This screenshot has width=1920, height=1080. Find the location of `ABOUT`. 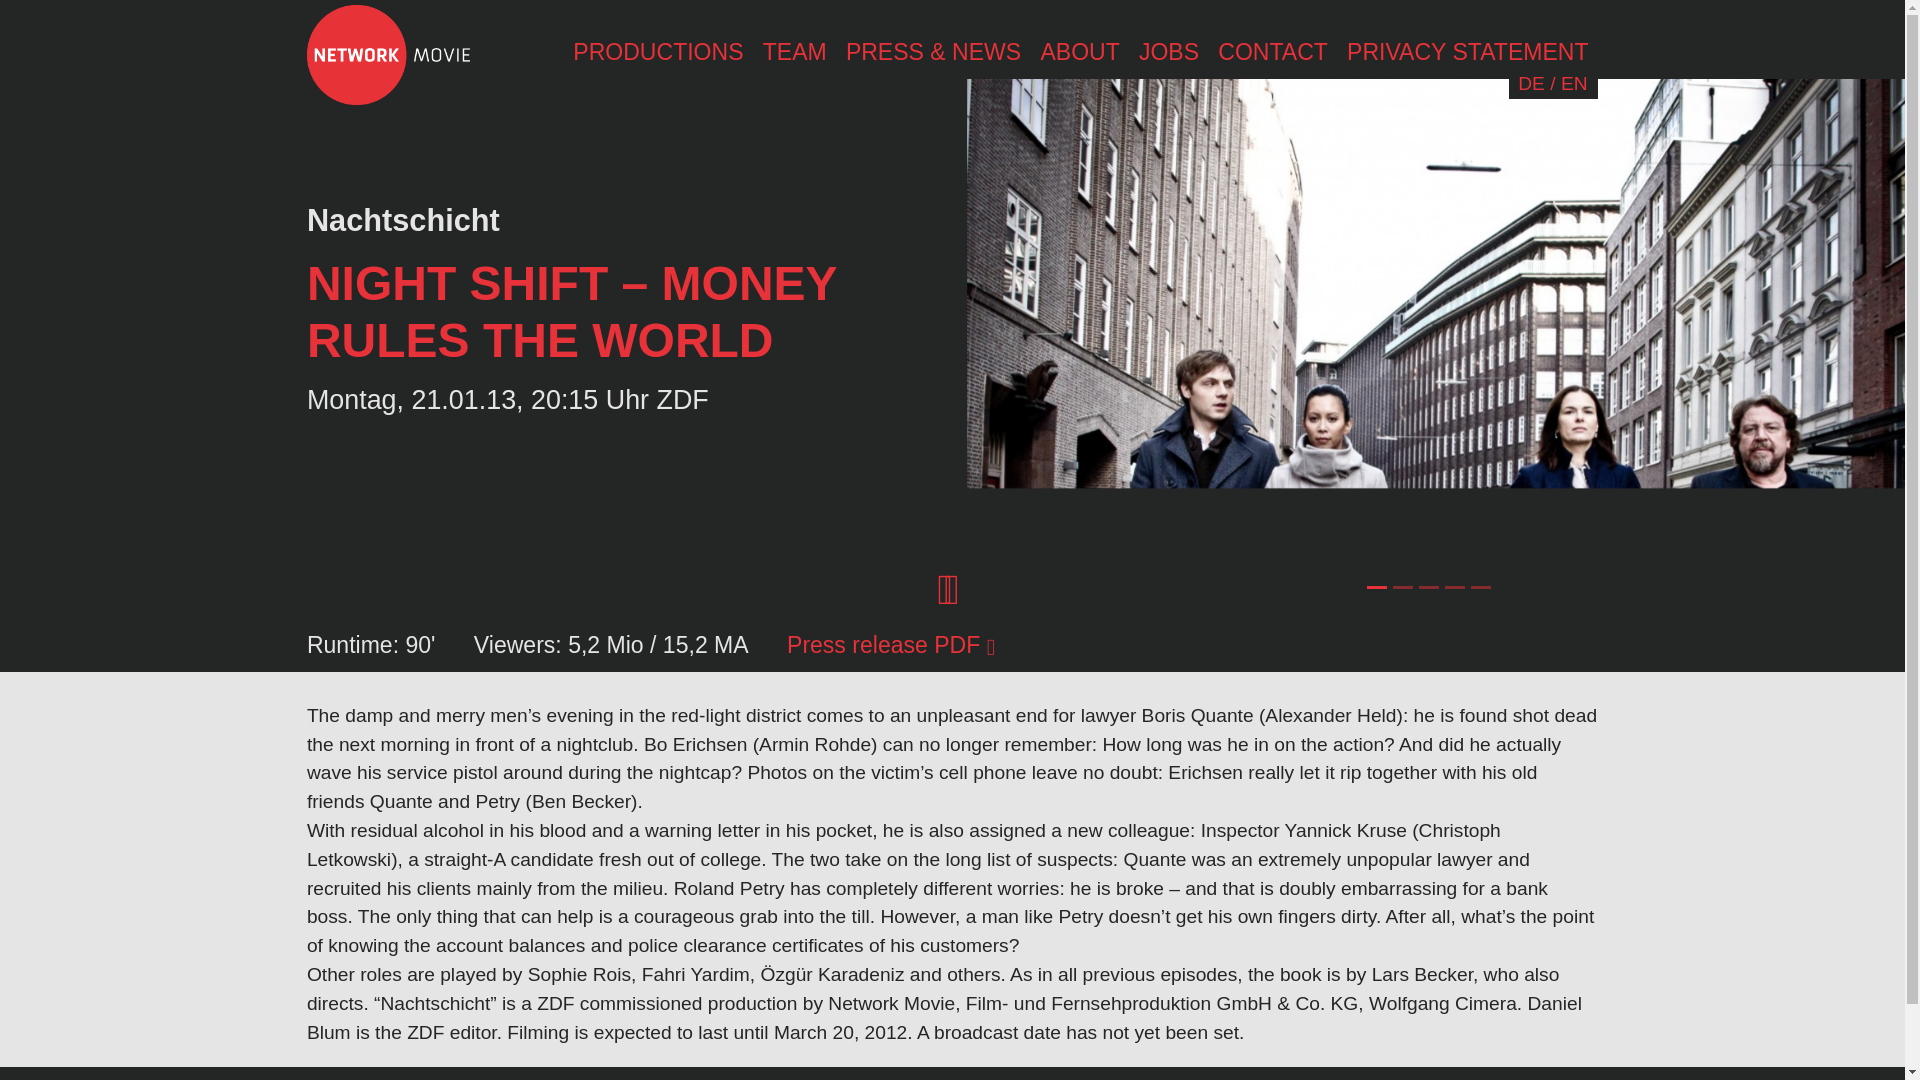

ABOUT is located at coordinates (1080, 51).